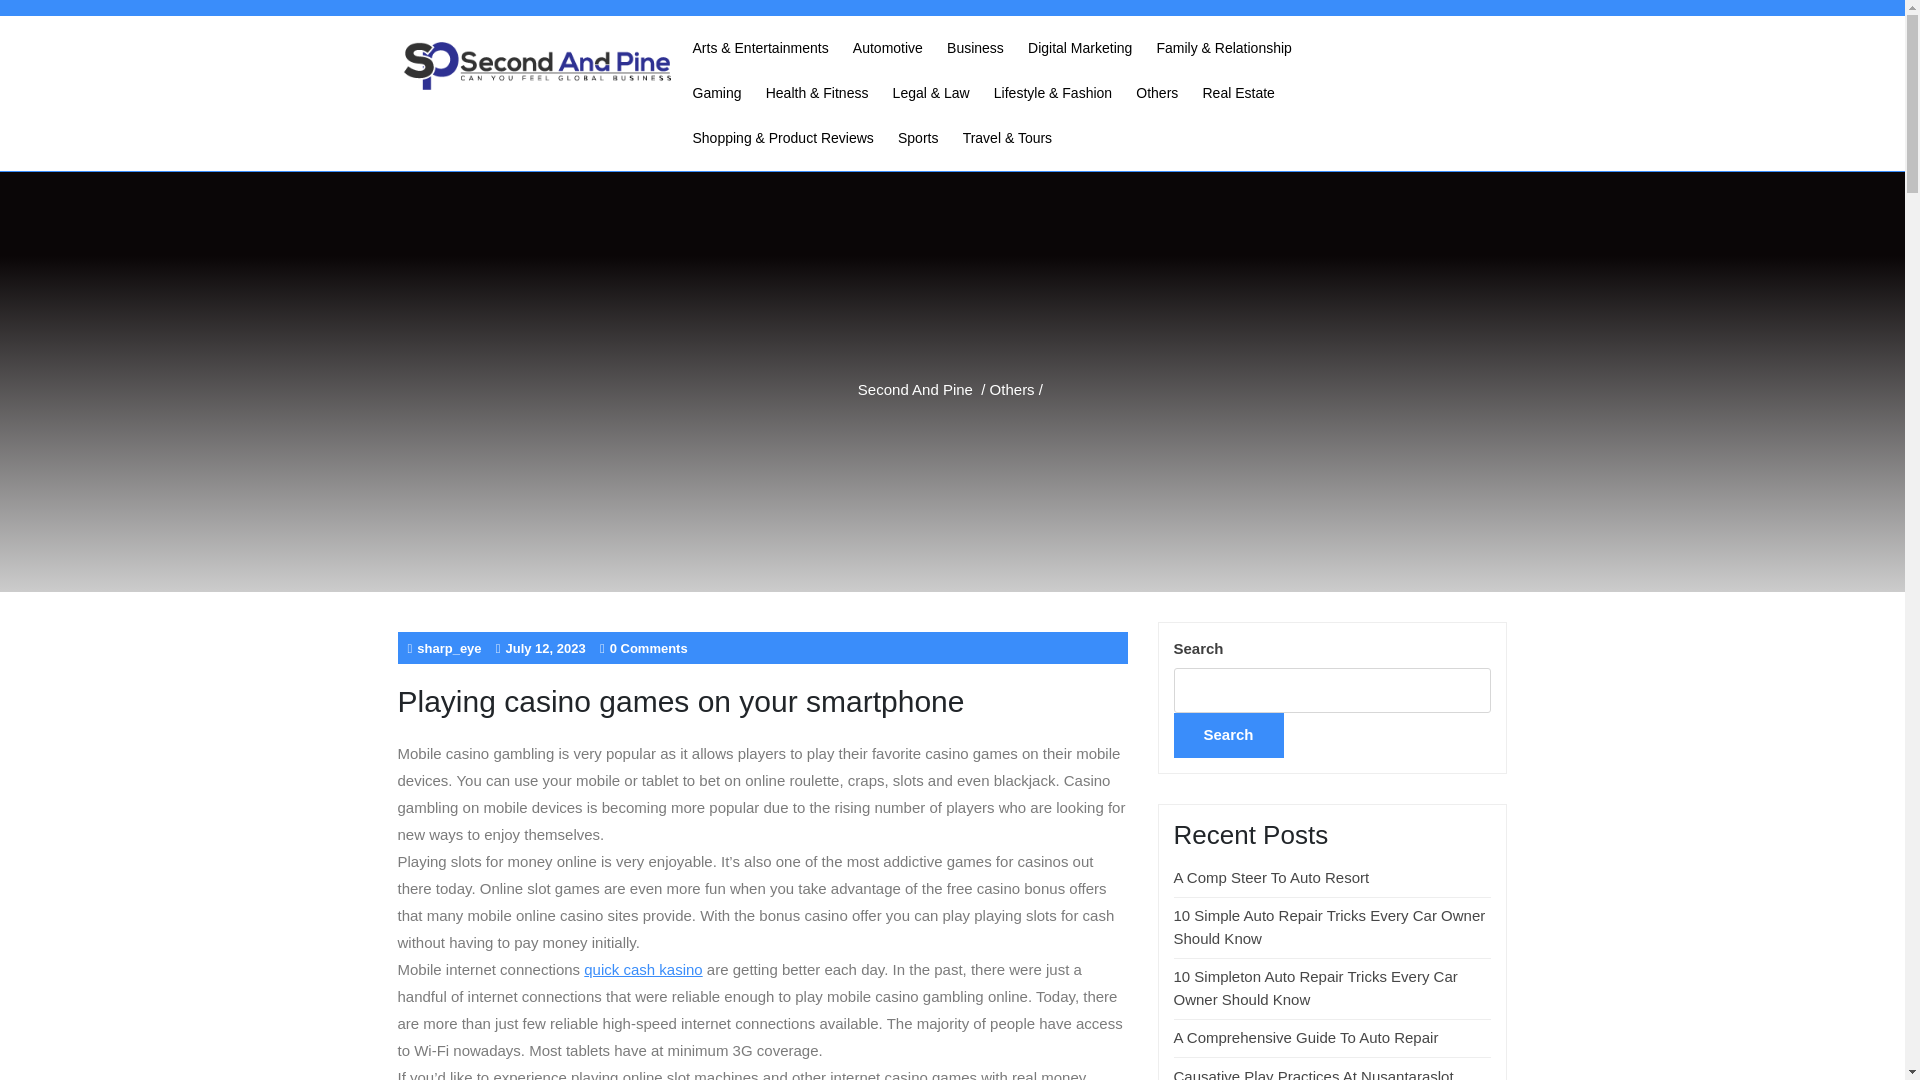 Image resolution: width=1920 pixels, height=1080 pixels. What do you see at coordinates (1330, 927) in the screenshot?
I see `10 Simple Auto Repair Tricks Every Car Owner Should Know` at bounding box center [1330, 927].